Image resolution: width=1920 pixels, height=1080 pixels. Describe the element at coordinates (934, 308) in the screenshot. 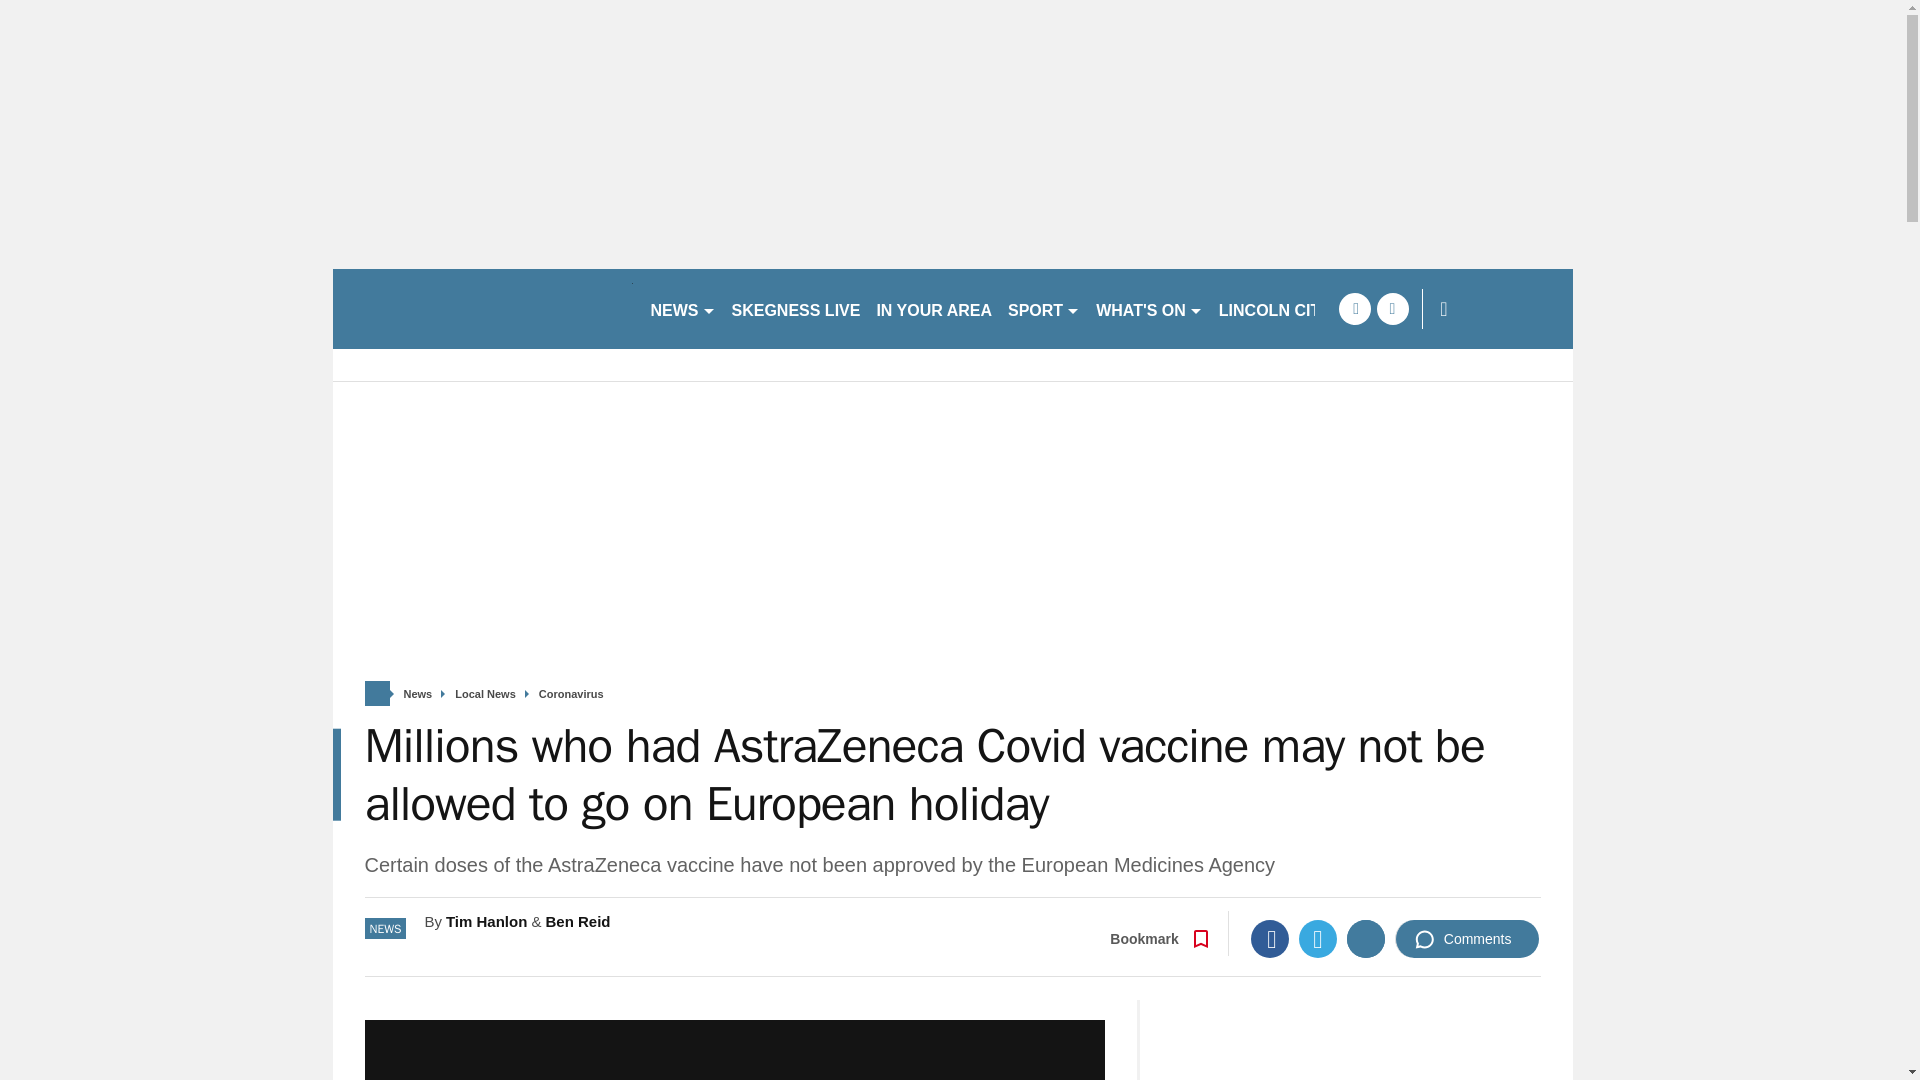

I see `IN YOUR AREA` at that location.